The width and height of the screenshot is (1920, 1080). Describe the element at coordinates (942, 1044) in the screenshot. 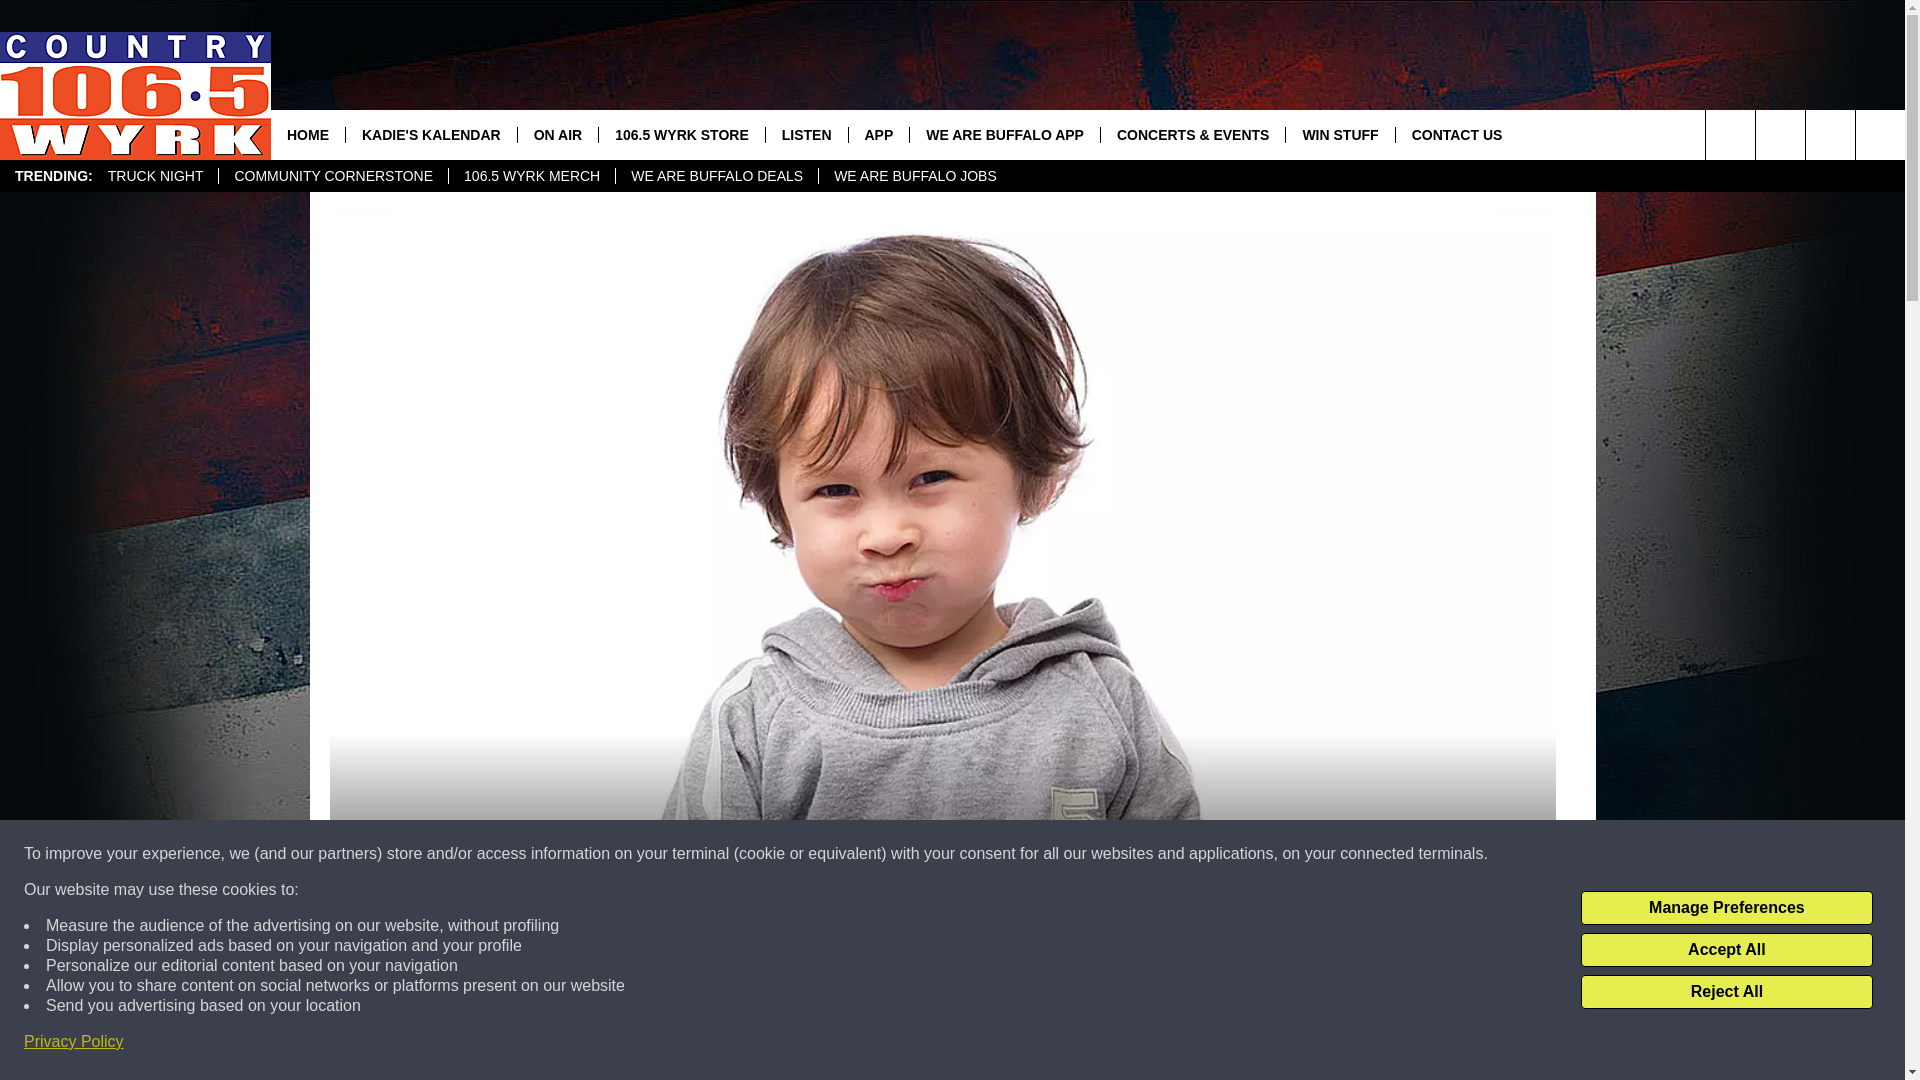

I see `Share on Facebook` at that location.